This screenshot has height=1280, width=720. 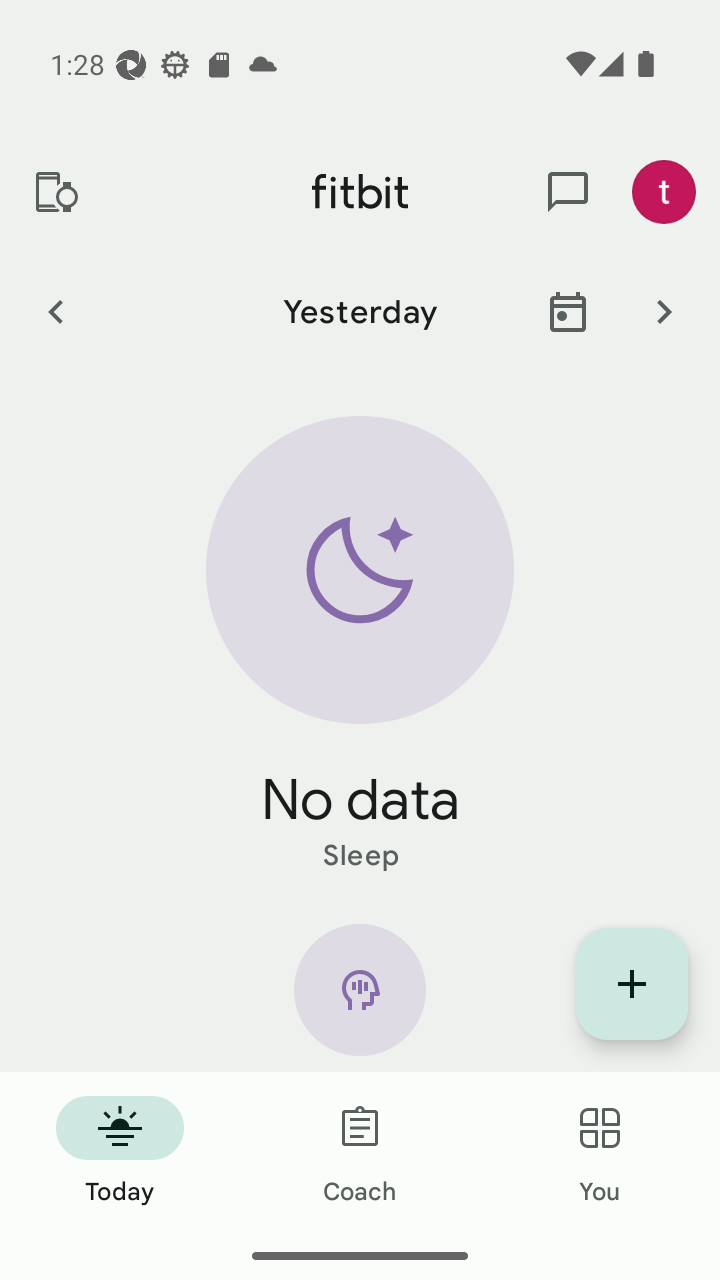 I want to click on Devices and apps, so click(x=55, y=192).